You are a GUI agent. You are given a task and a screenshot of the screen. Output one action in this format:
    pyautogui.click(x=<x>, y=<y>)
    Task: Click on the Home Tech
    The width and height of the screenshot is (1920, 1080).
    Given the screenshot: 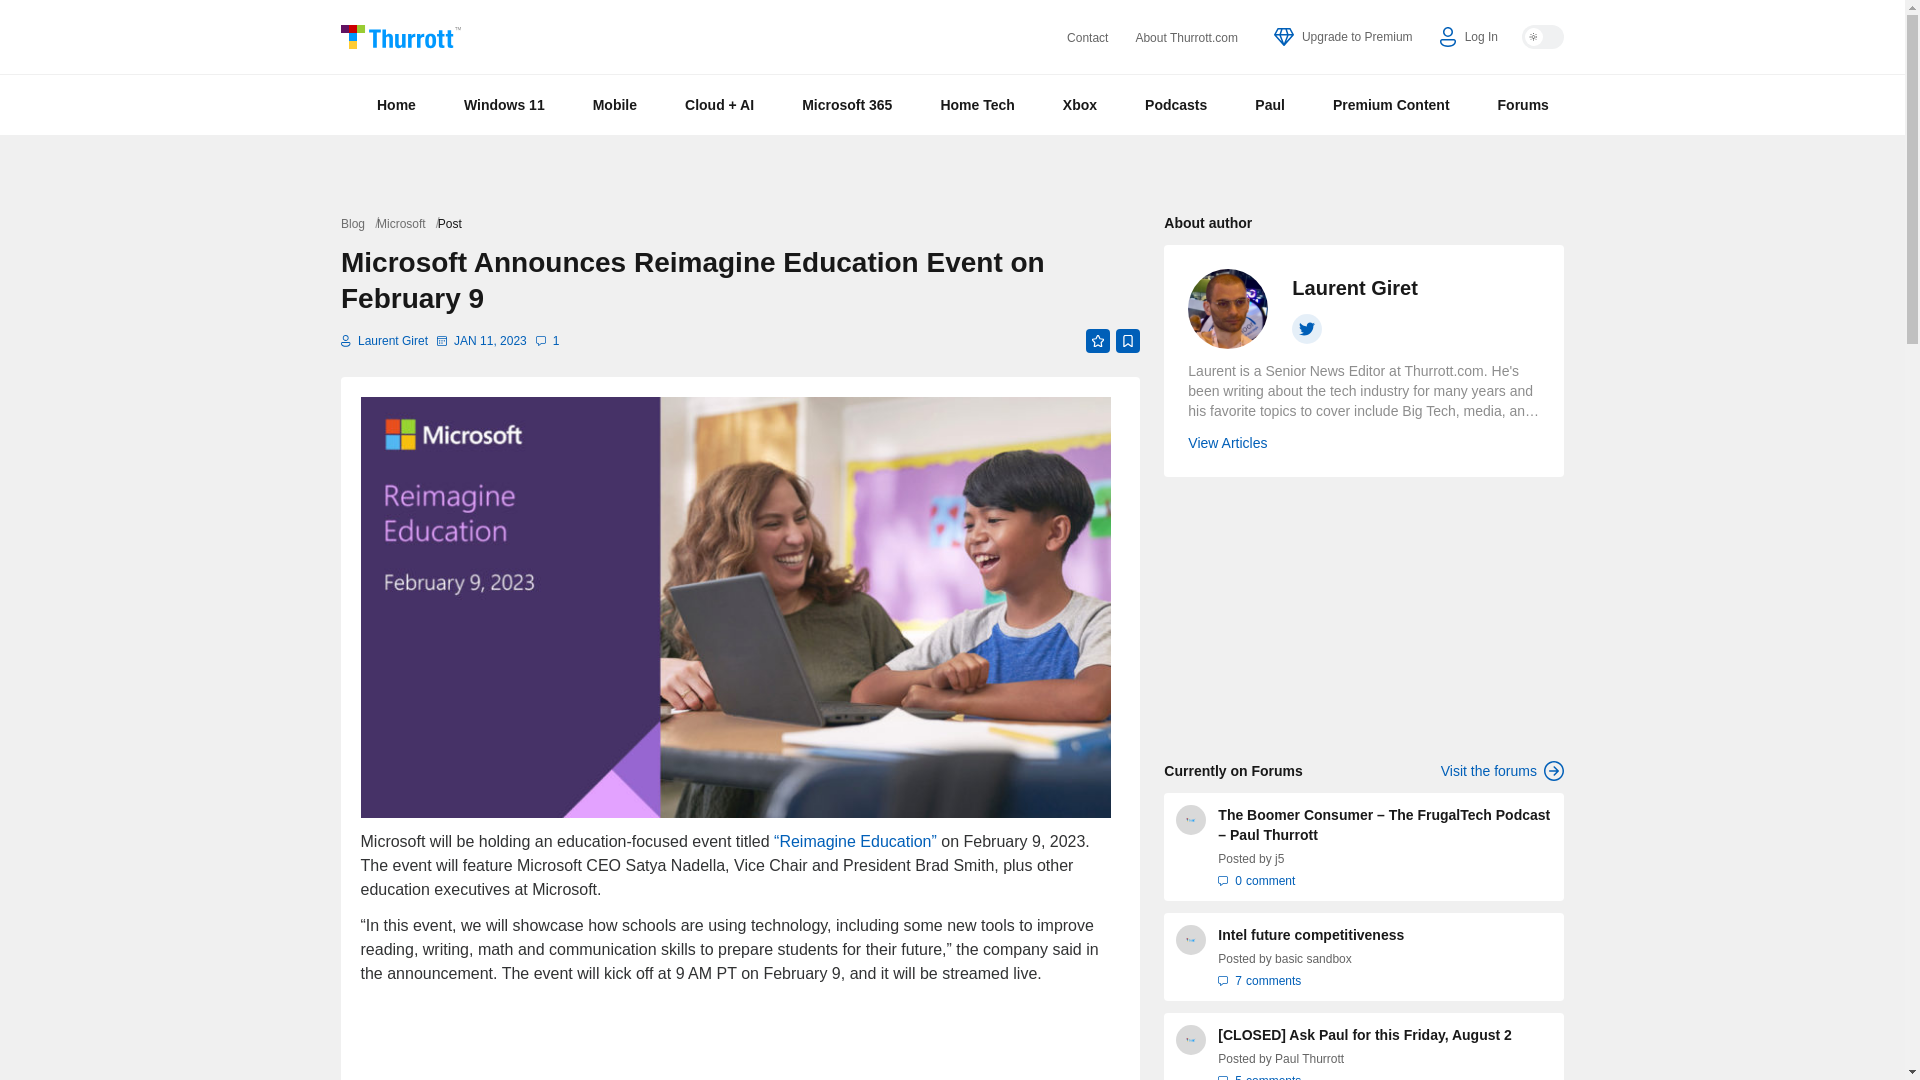 What is the action you would take?
    pyautogui.click(x=976, y=104)
    